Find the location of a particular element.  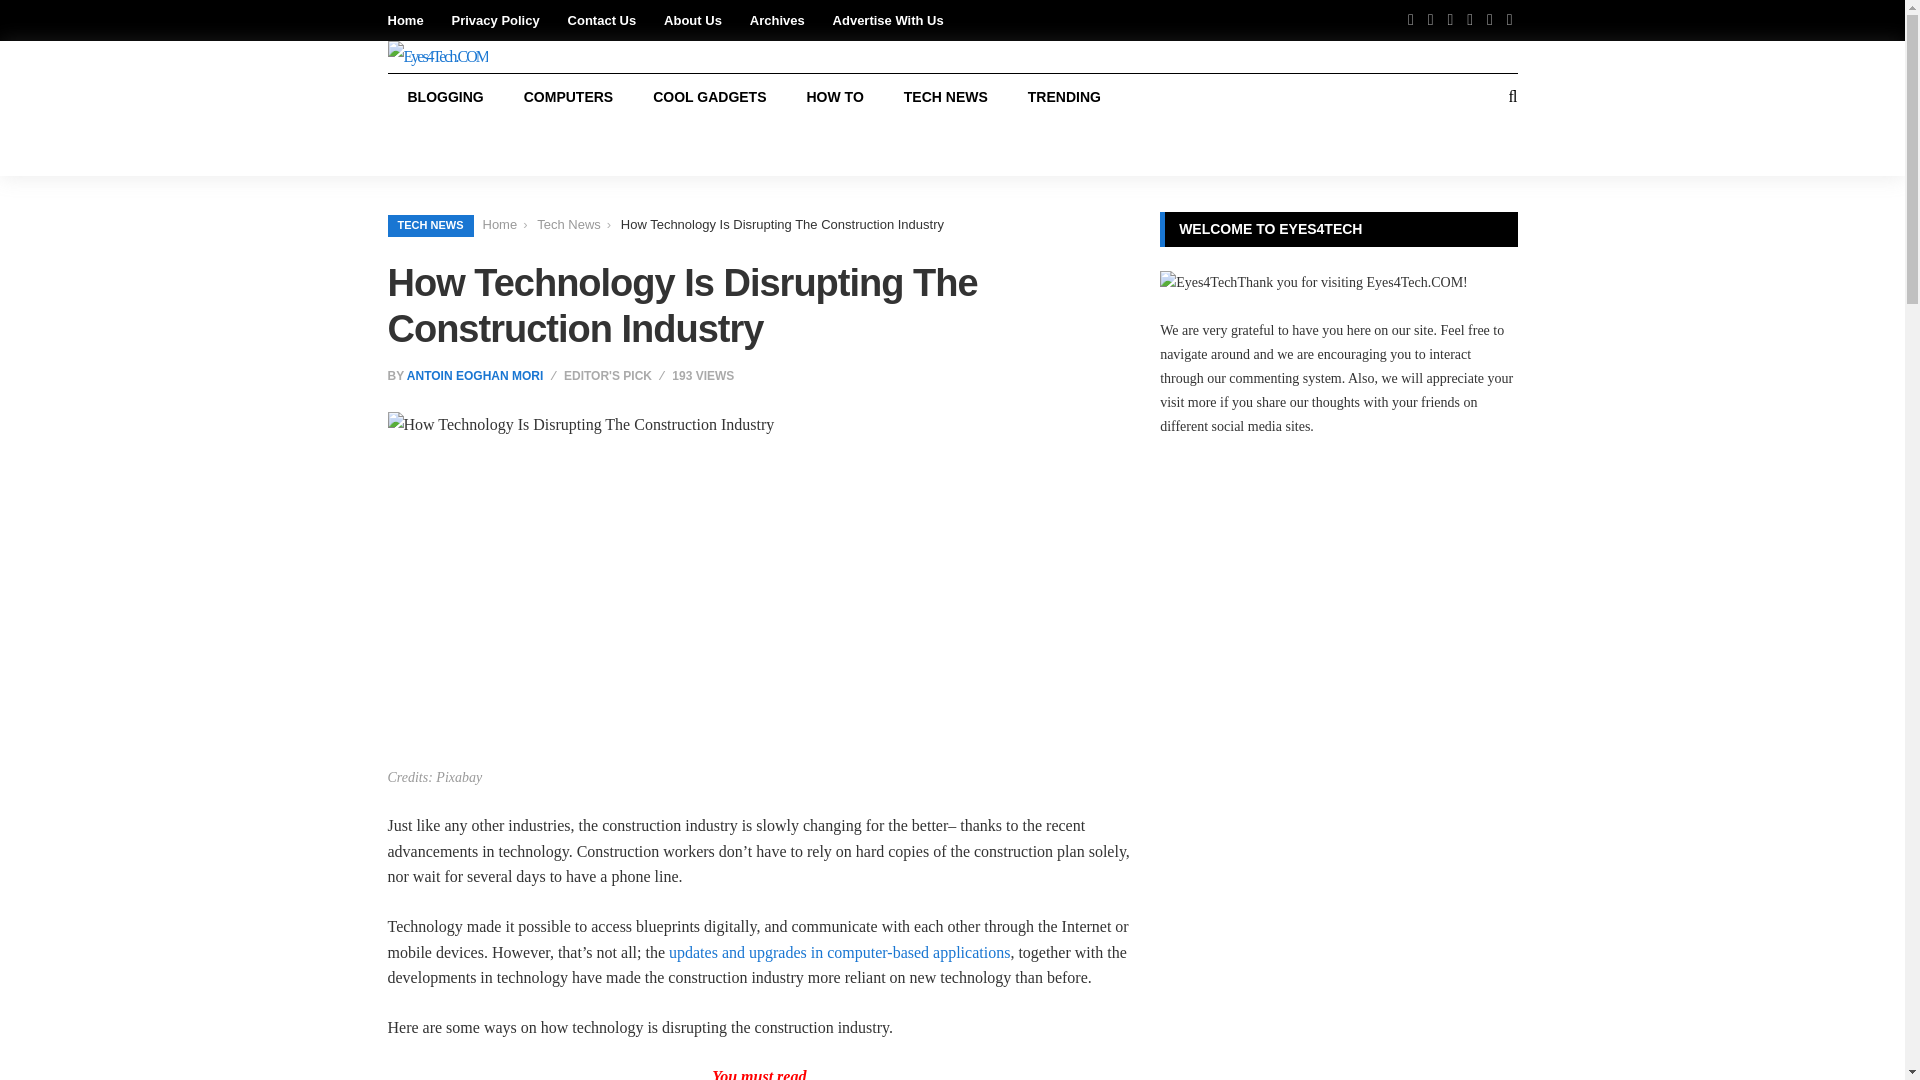

Archives is located at coordinates (777, 20).